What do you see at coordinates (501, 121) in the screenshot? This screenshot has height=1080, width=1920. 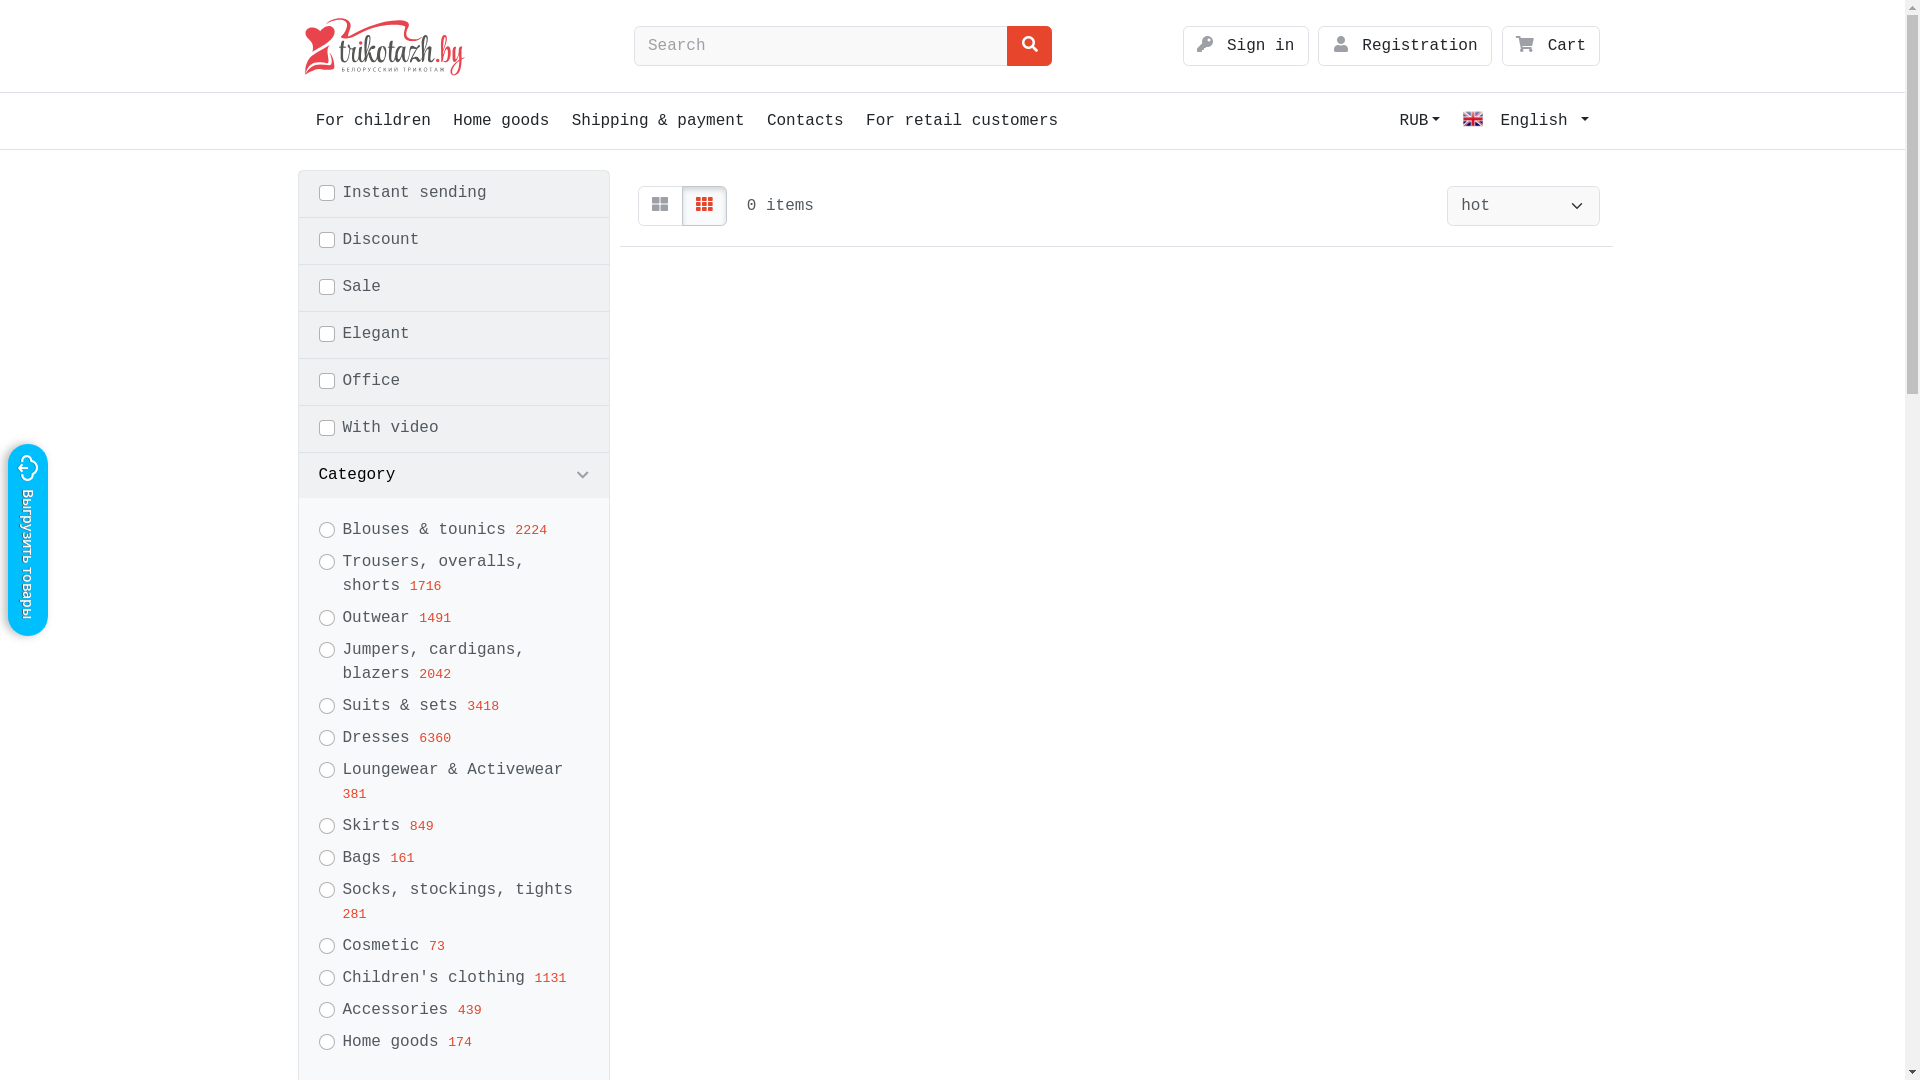 I see `Home goods` at bounding box center [501, 121].